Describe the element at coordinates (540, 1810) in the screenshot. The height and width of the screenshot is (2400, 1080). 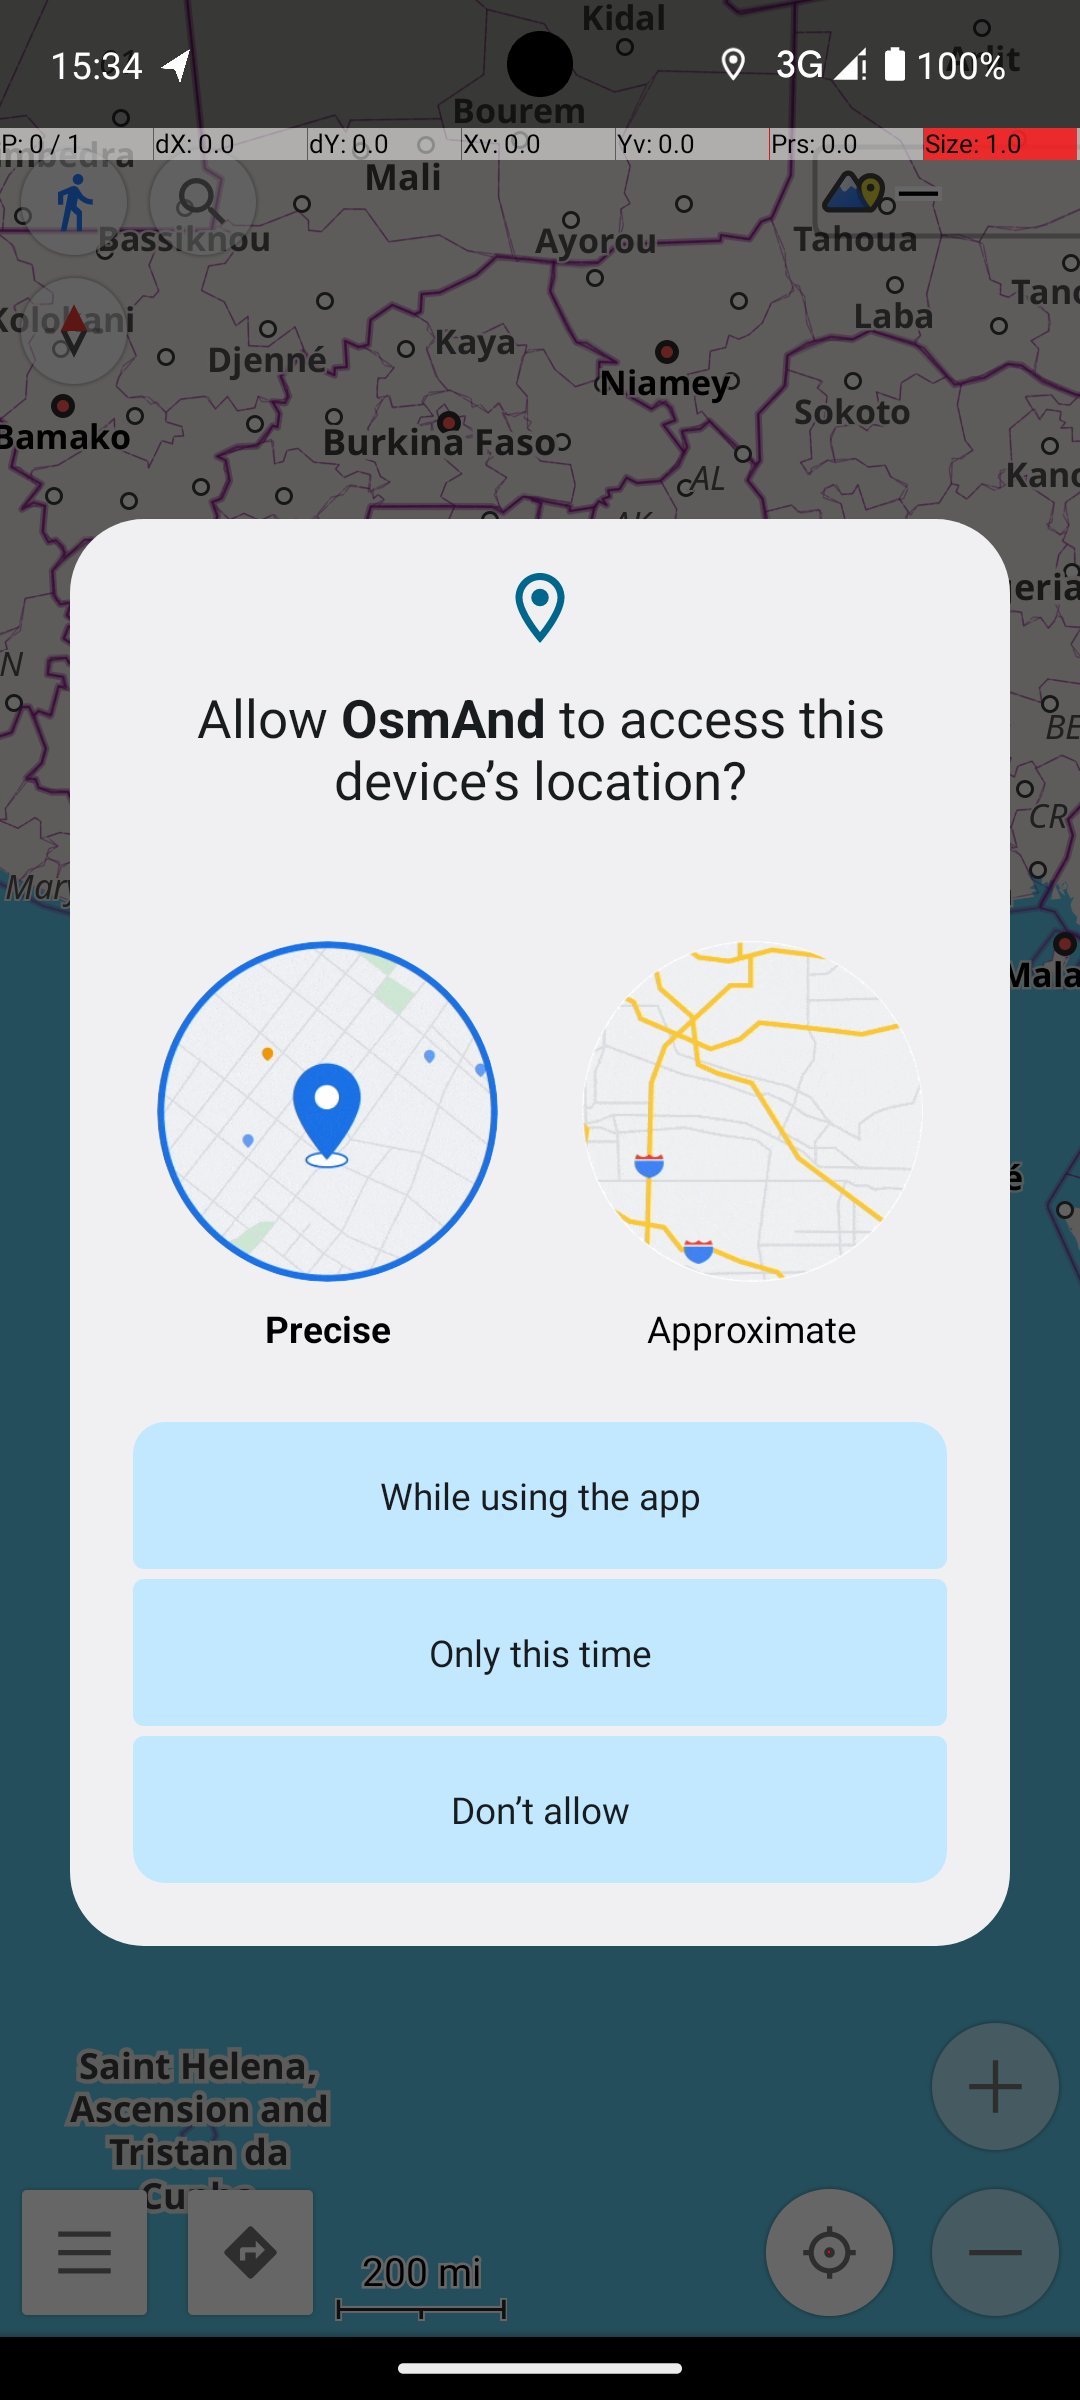
I see `Don’t allow` at that location.